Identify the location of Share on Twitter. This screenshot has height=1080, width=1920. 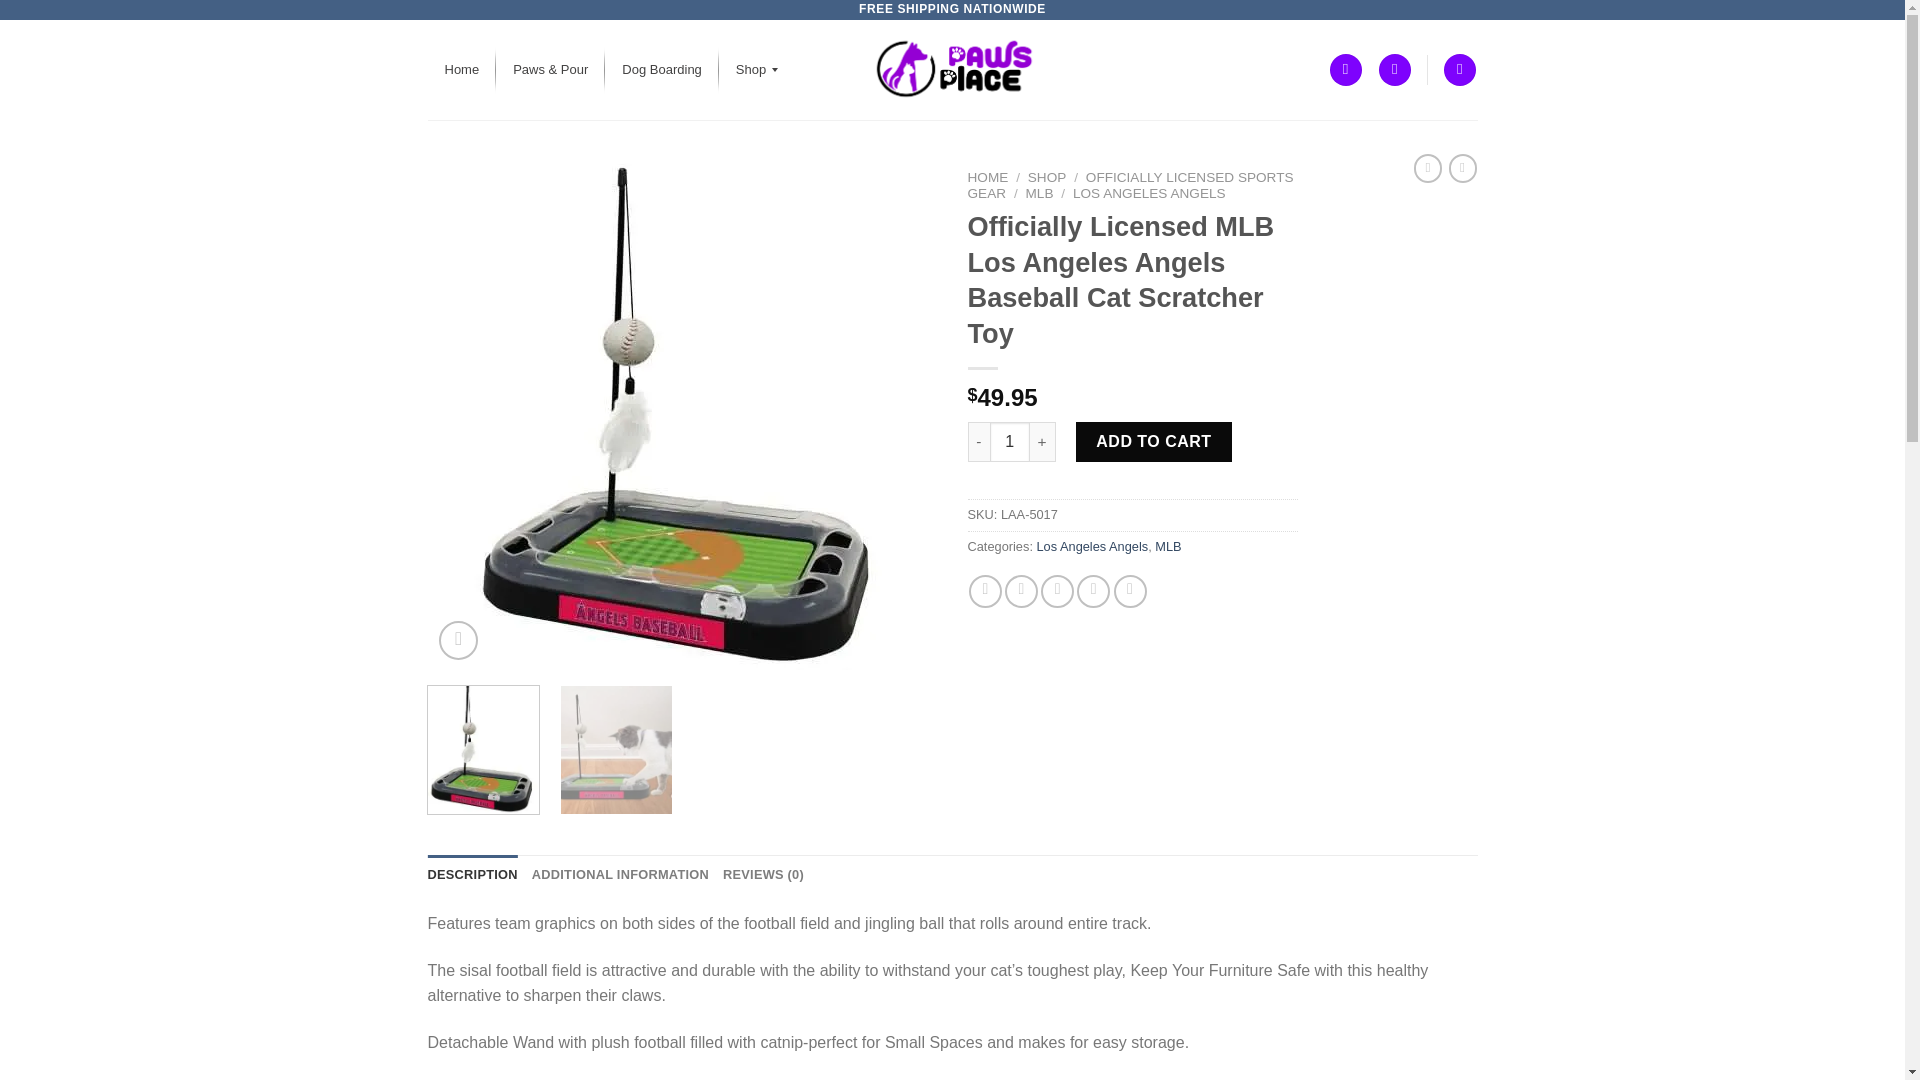
(1021, 591).